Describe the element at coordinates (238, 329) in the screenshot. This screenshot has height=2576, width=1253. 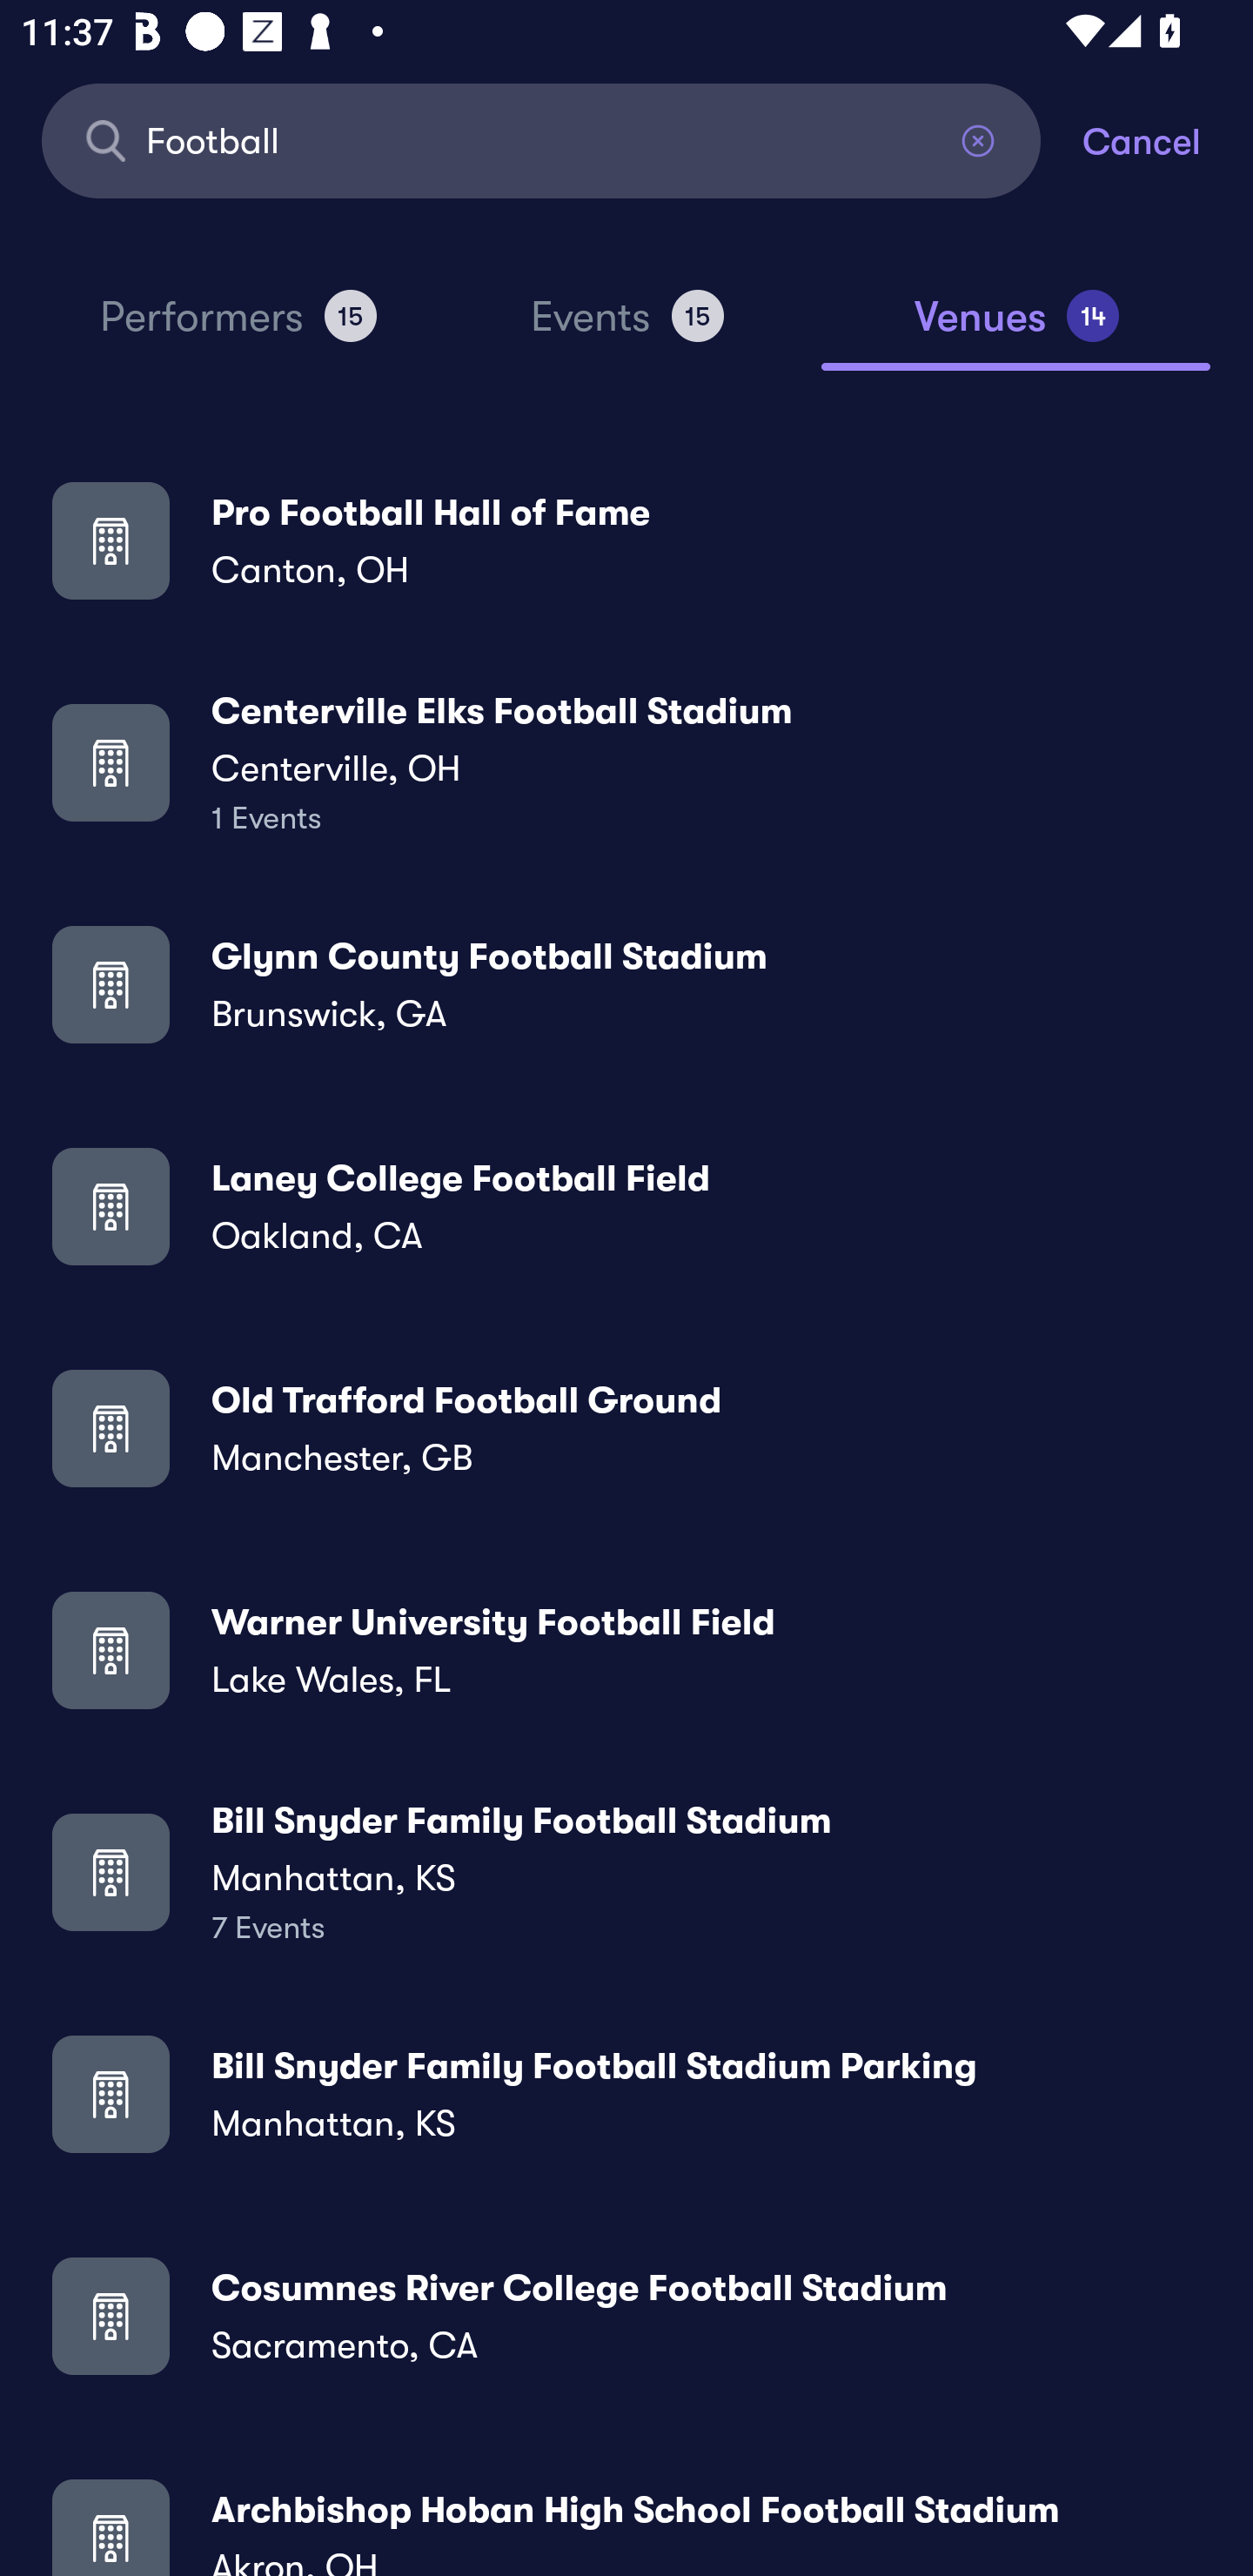
I see `Performers 15` at that location.